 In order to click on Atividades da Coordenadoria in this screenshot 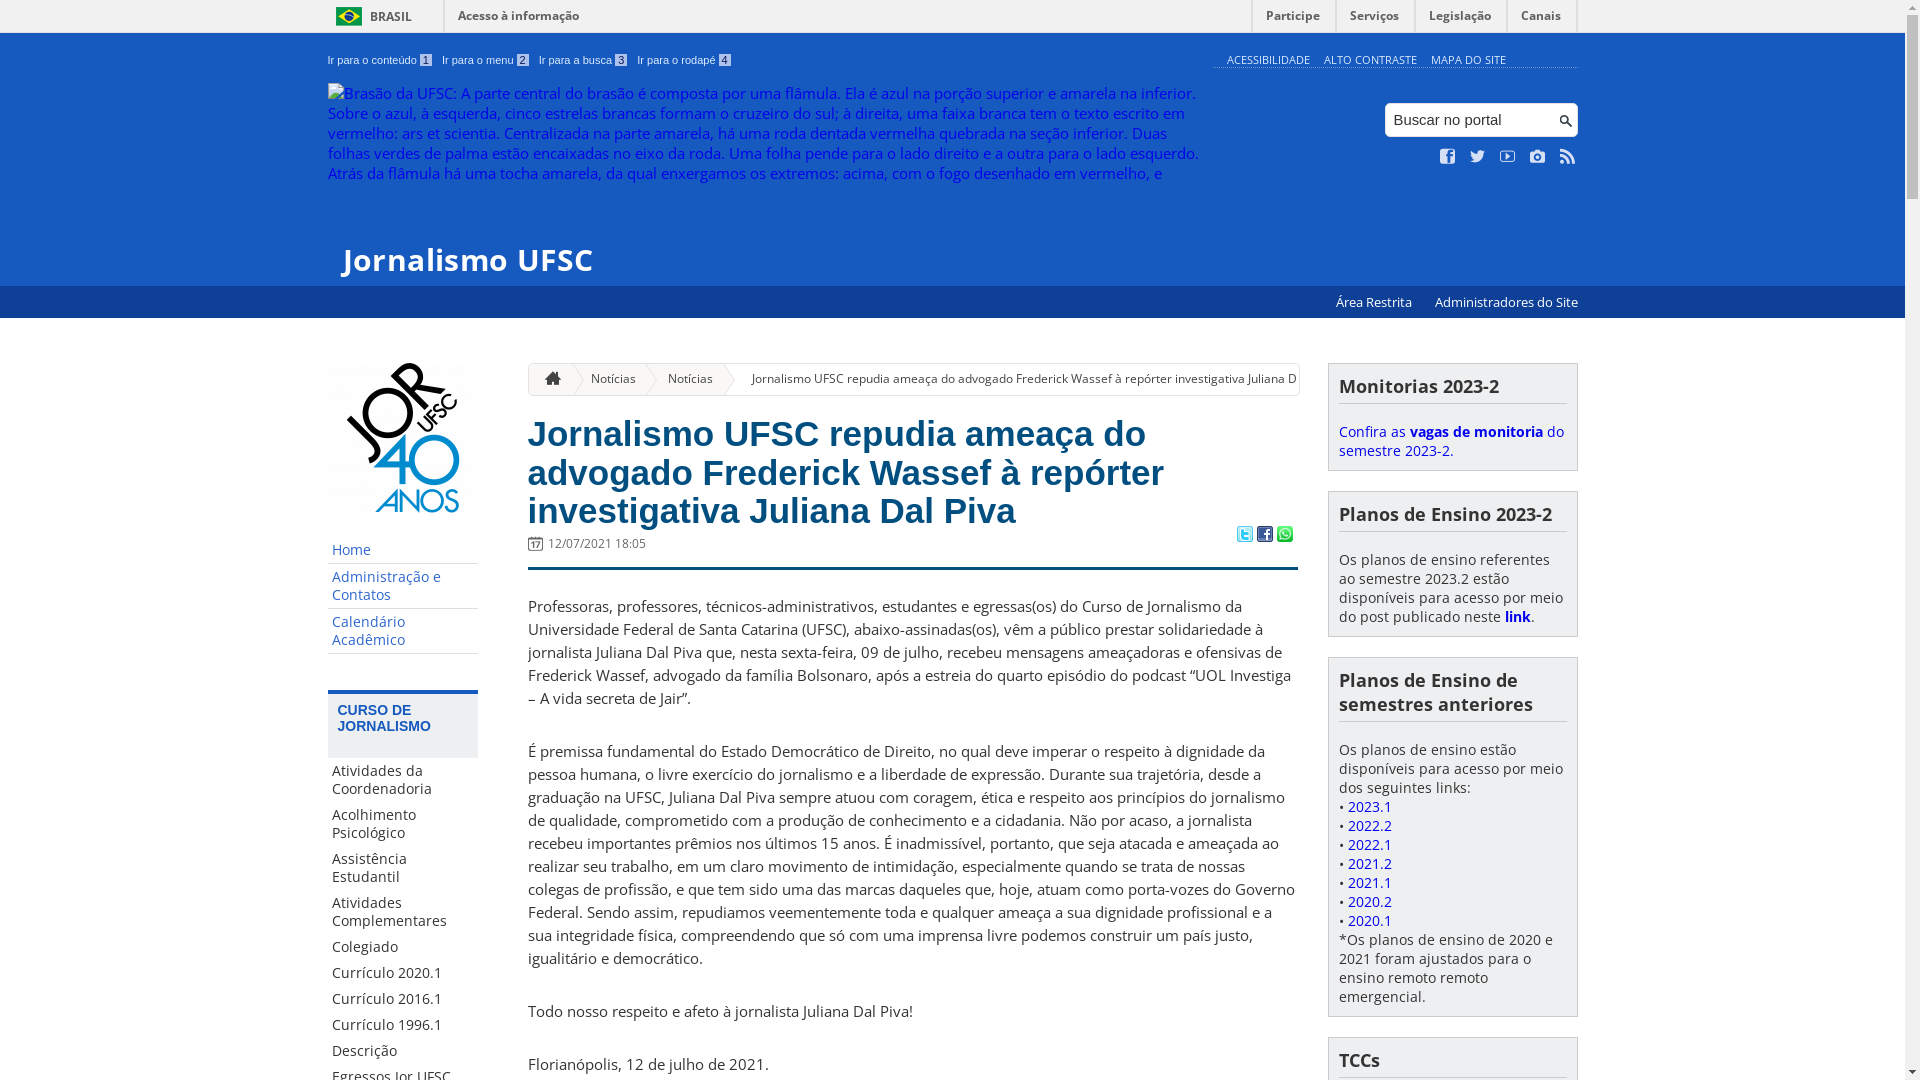, I will do `click(403, 780)`.